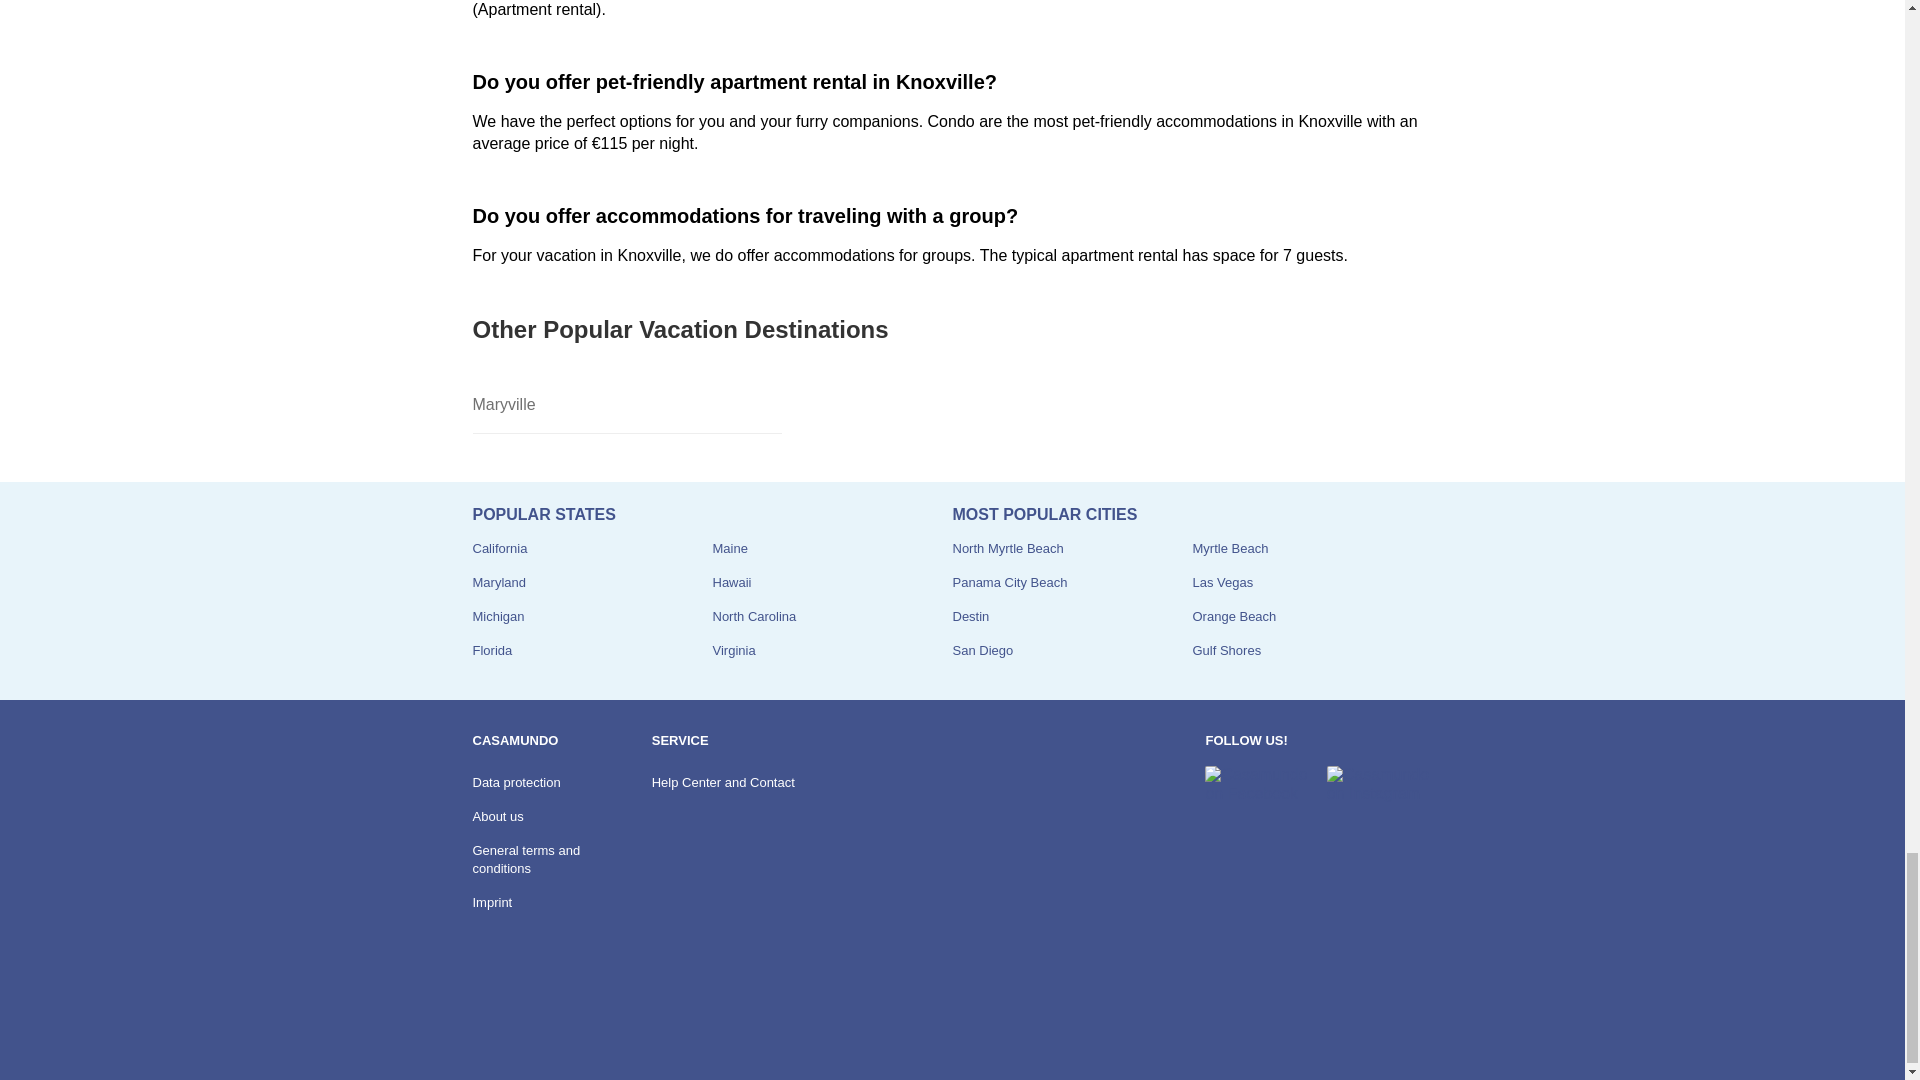 This screenshot has height=1080, width=1920. Describe the element at coordinates (731, 582) in the screenshot. I see `Hawaii` at that location.